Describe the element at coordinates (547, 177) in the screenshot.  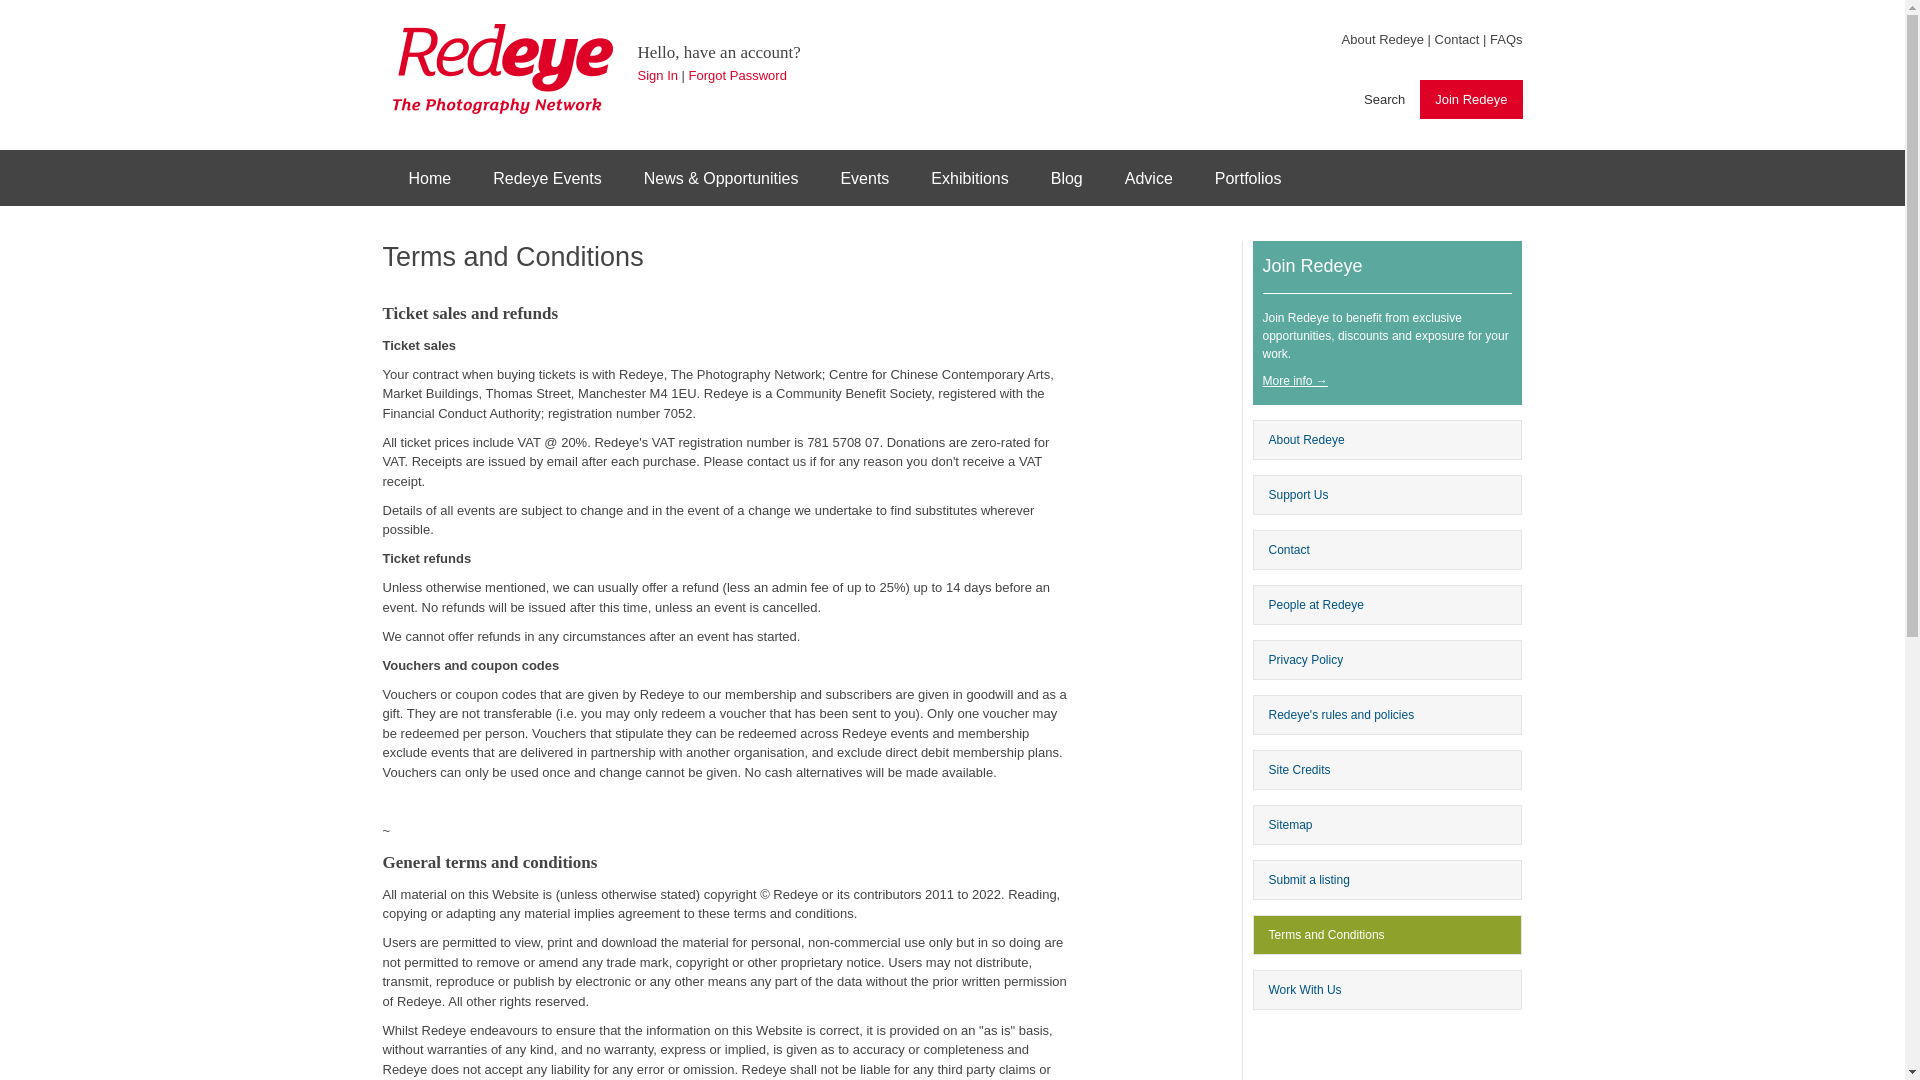
I see `Redeye Events` at that location.